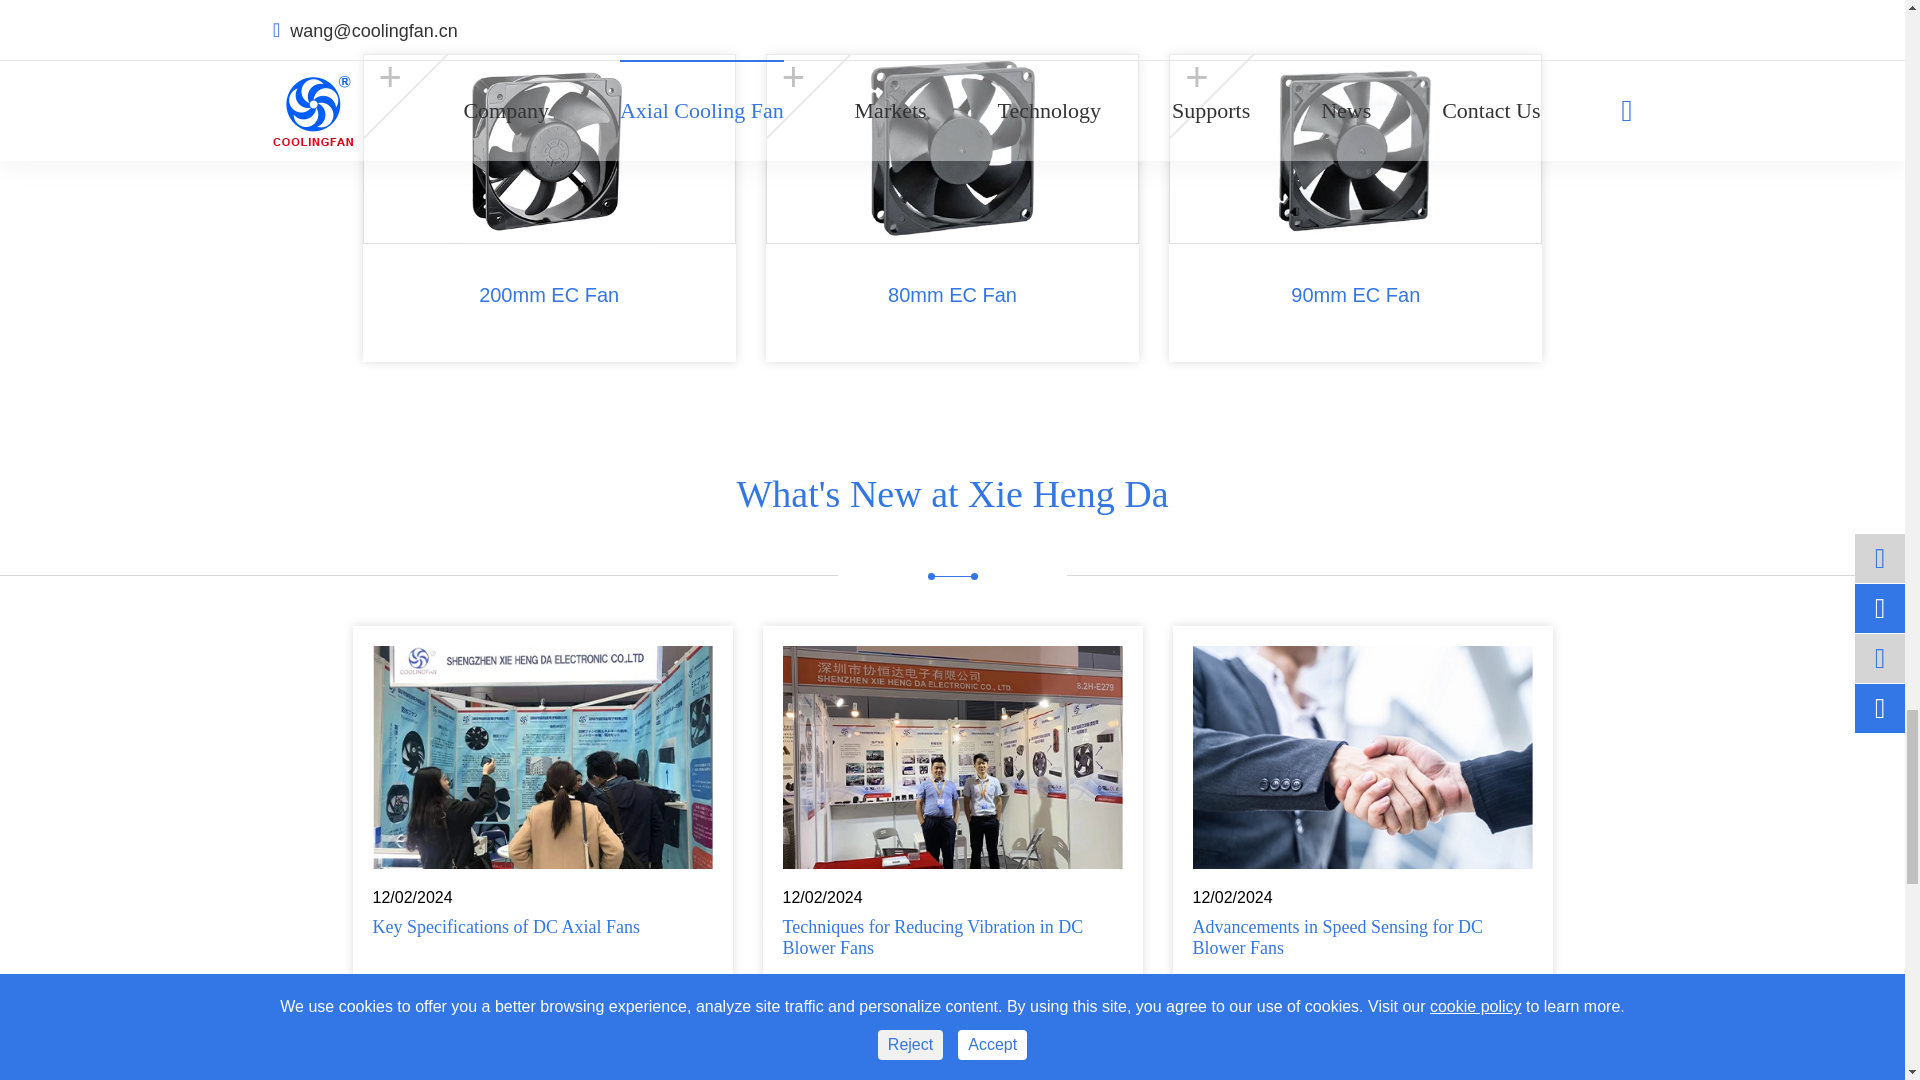 This screenshot has width=1920, height=1080. What do you see at coordinates (1355, 149) in the screenshot?
I see `90mm EC Fan` at bounding box center [1355, 149].